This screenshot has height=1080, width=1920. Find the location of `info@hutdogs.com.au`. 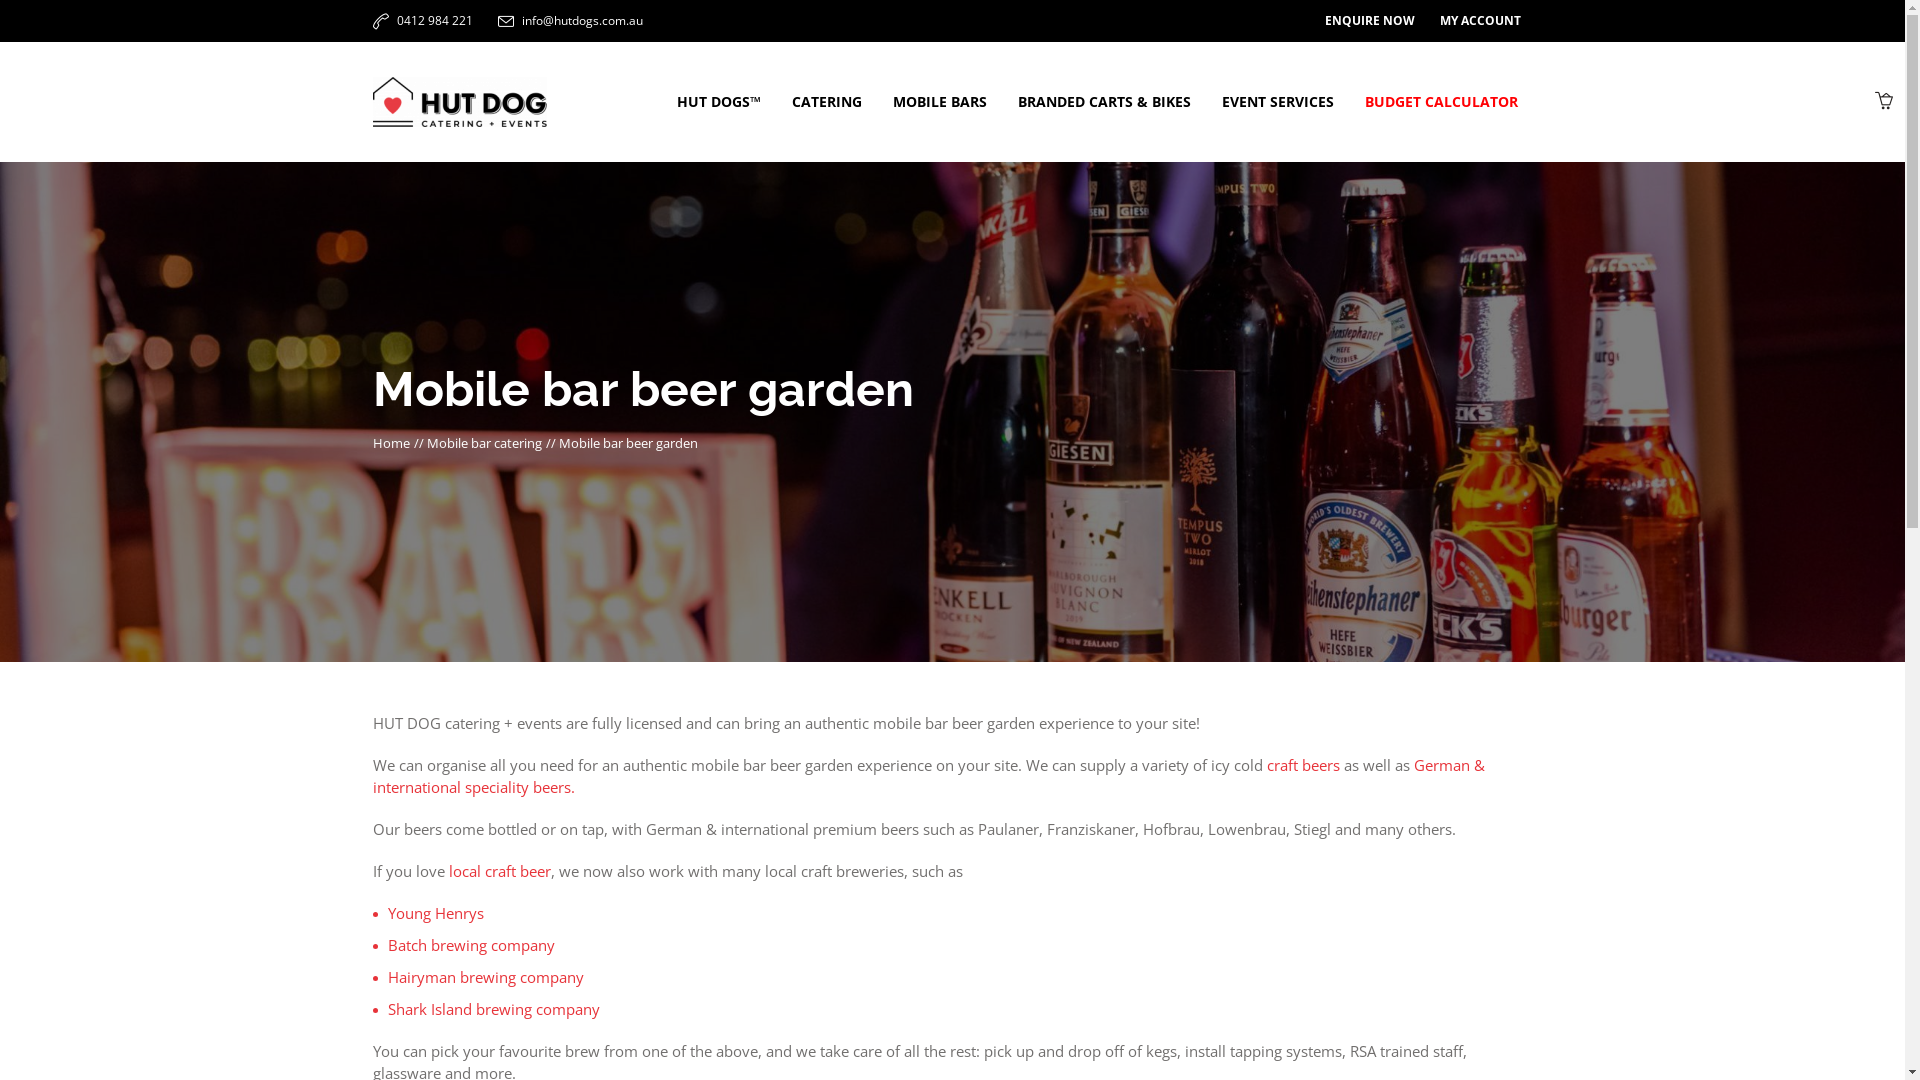

info@hutdogs.com.au is located at coordinates (582, 20).